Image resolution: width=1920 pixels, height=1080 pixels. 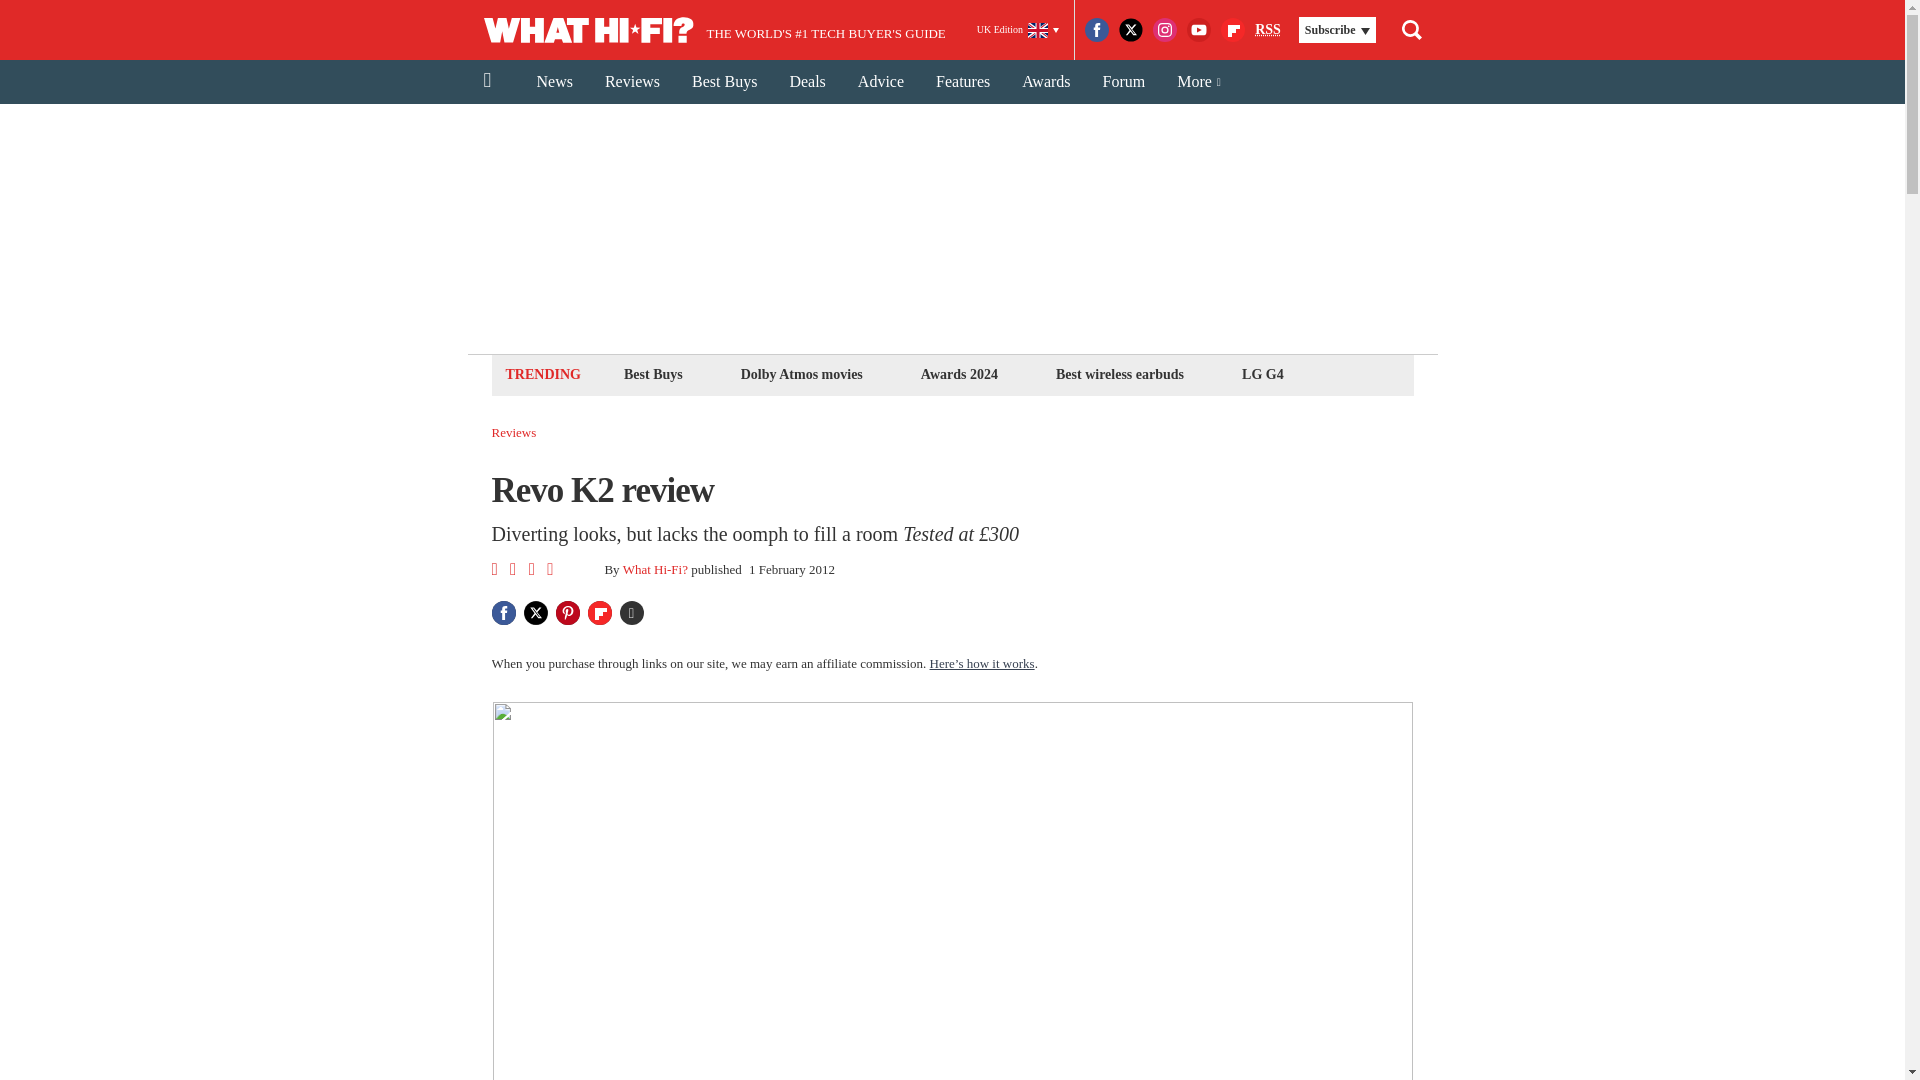 I want to click on UK Edition, so click(x=1018, y=30).